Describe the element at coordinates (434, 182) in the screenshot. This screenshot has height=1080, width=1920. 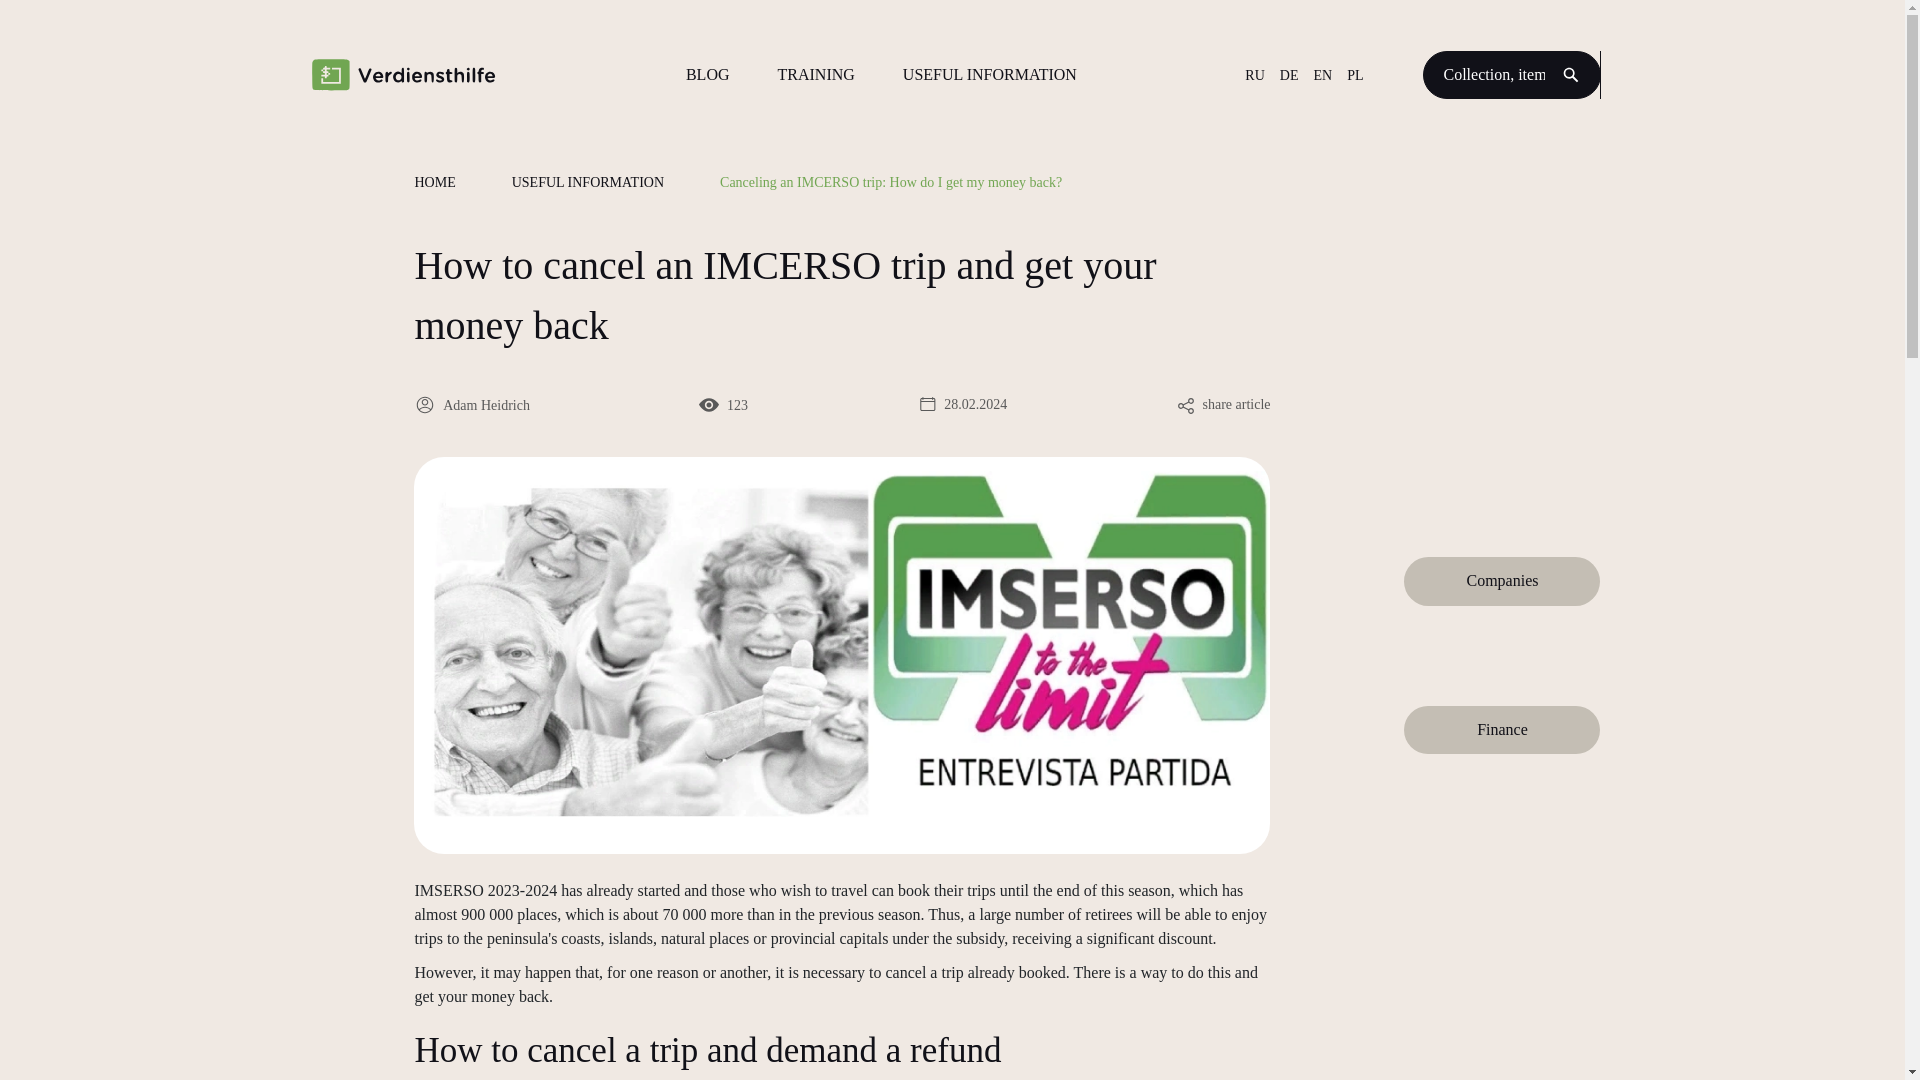
I see `HOME` at that location.